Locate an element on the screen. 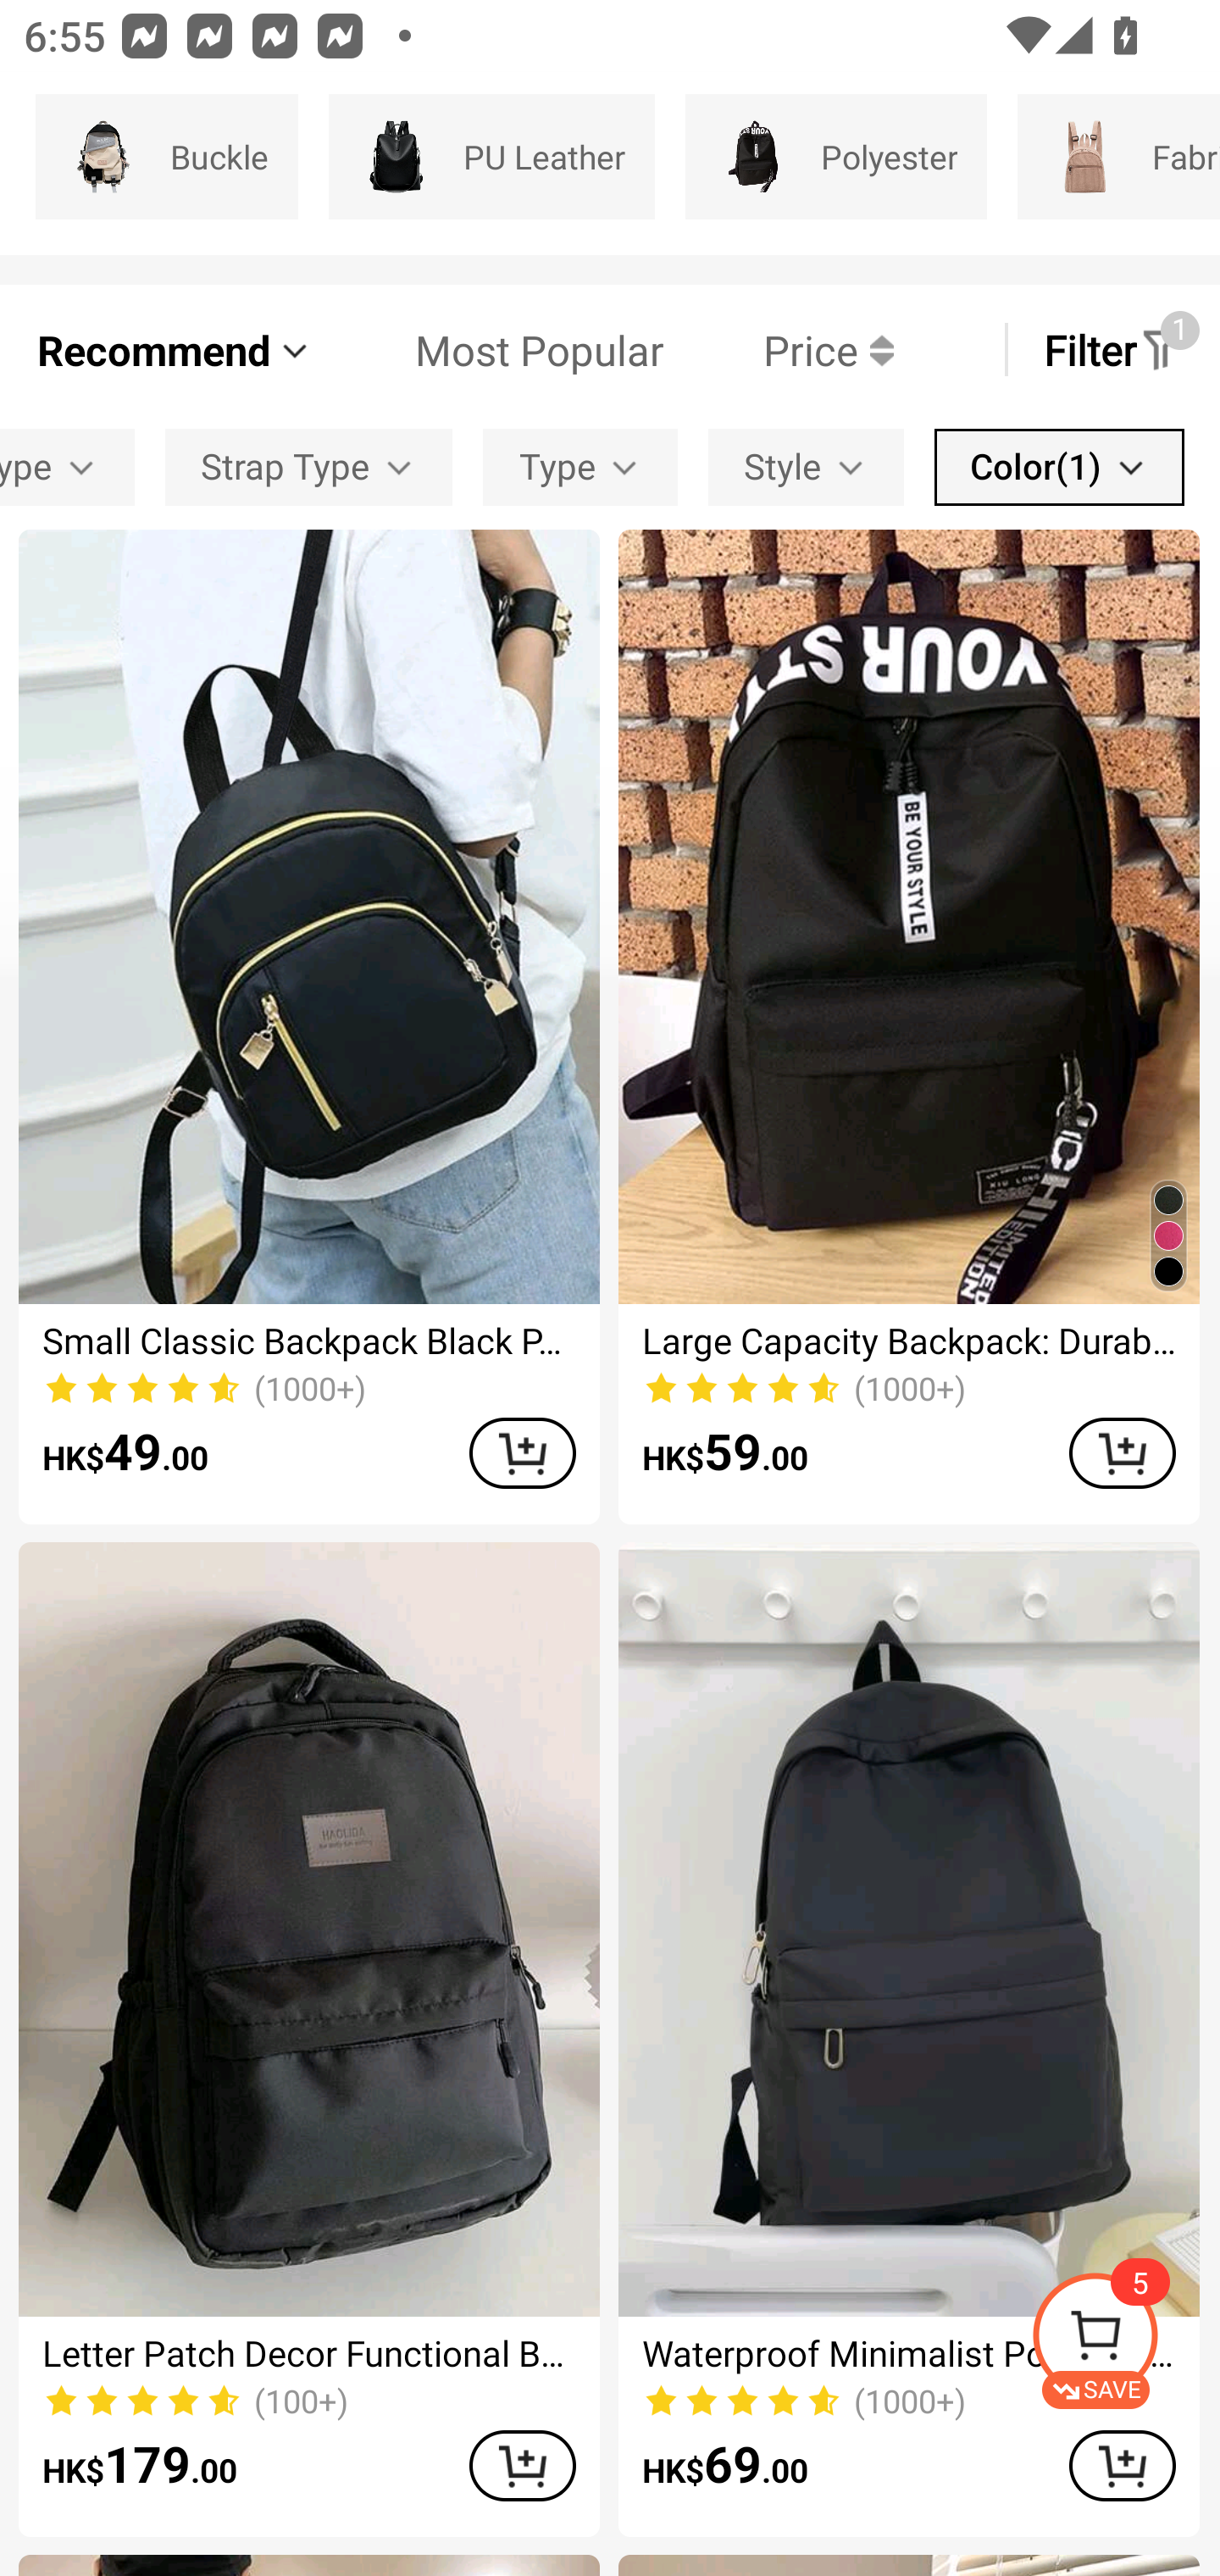 This screenshot has height=2576, width=1220. ADD TO CART is located at coordinates (522, 1452).